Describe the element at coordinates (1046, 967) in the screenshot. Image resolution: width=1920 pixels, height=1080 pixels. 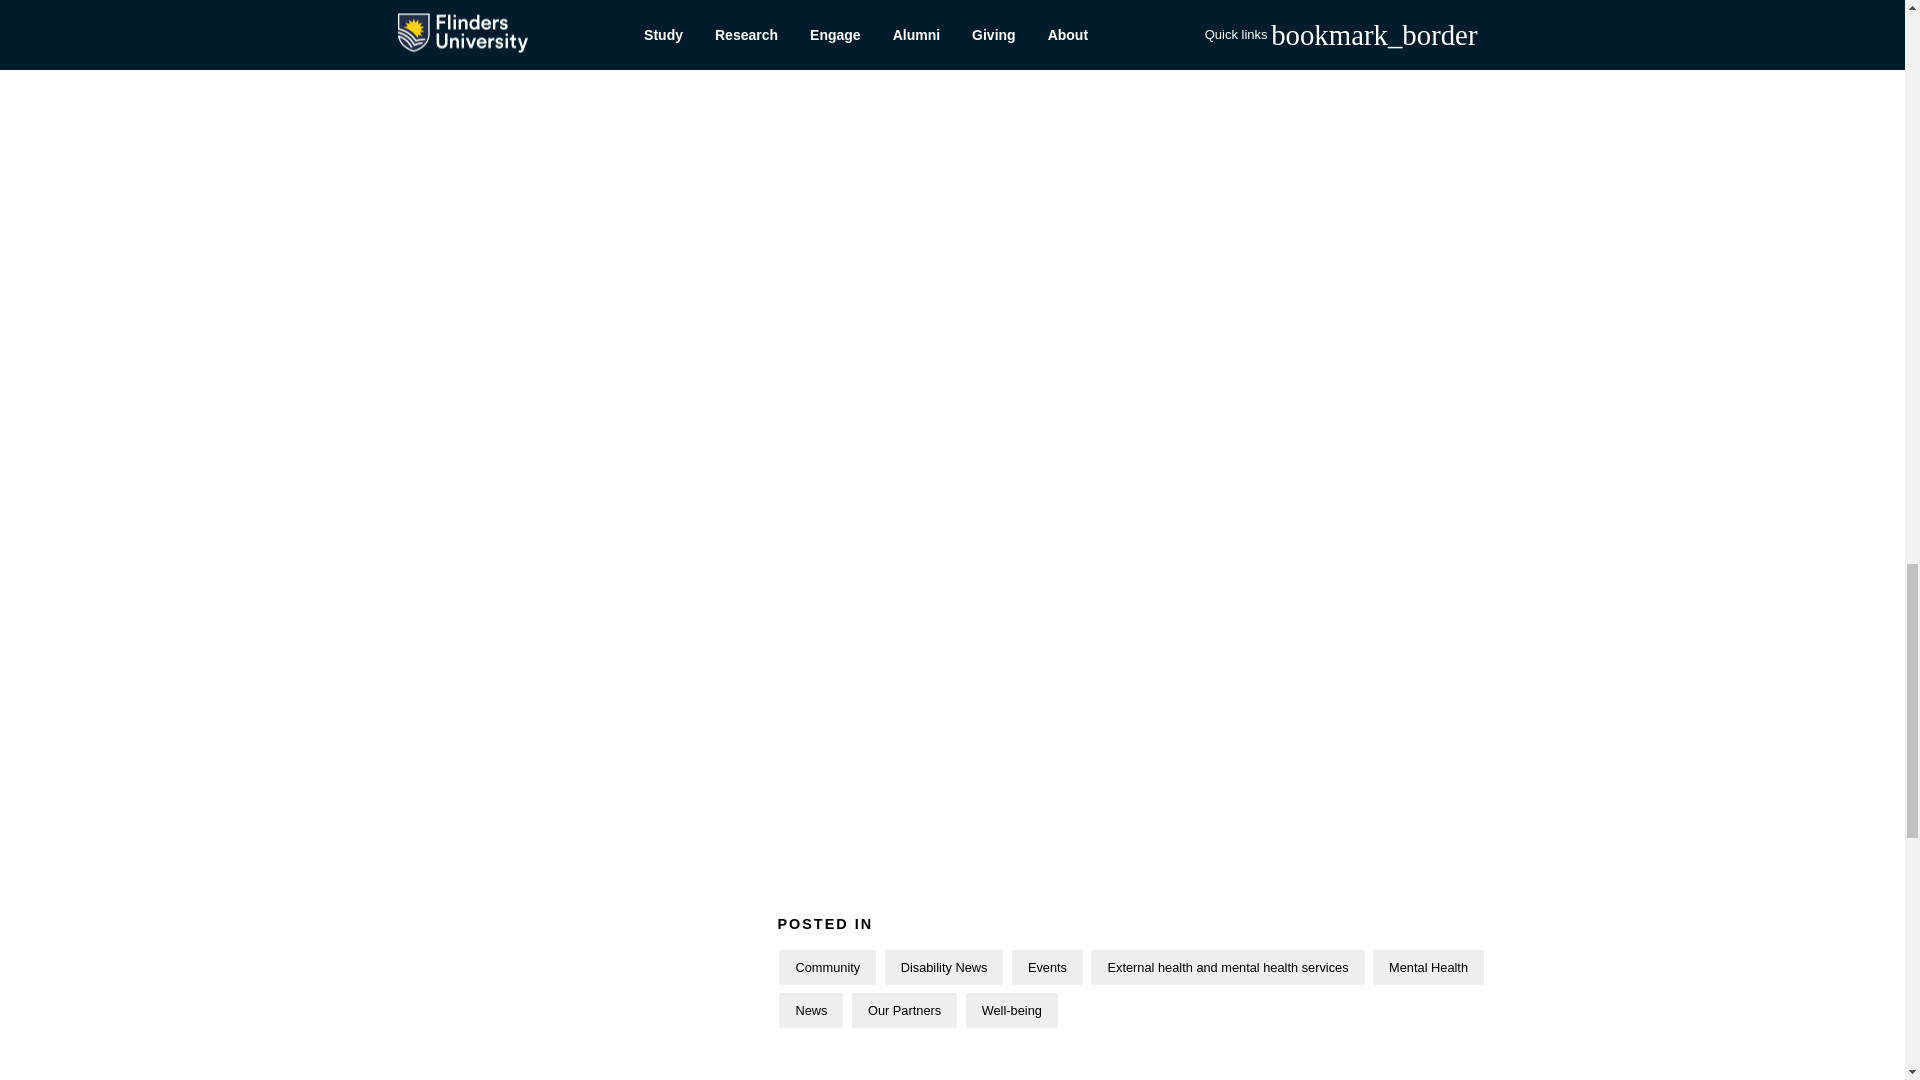
I see `Events` at that location.